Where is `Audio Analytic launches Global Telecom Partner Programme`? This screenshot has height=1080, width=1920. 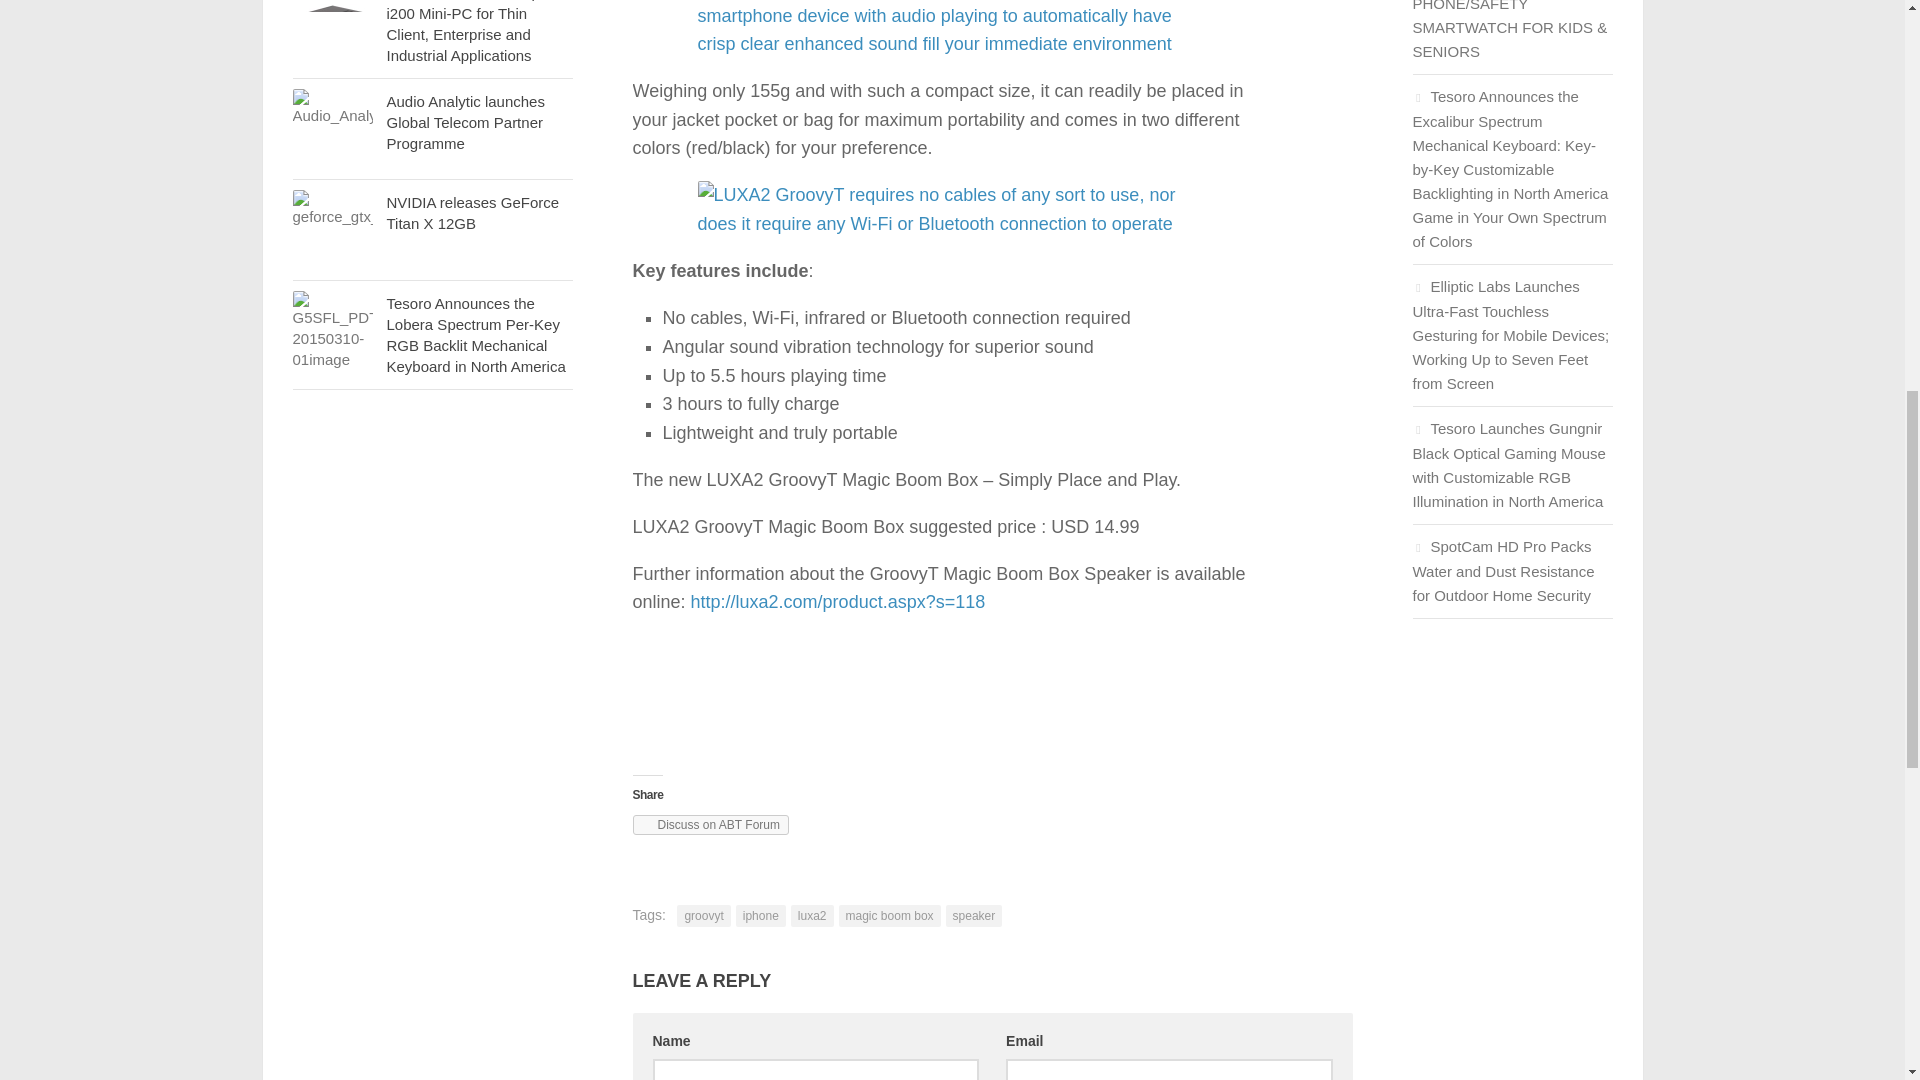
Audio Analytic launches Global Telecom Partner Programme is located at coordinates (332, 128).